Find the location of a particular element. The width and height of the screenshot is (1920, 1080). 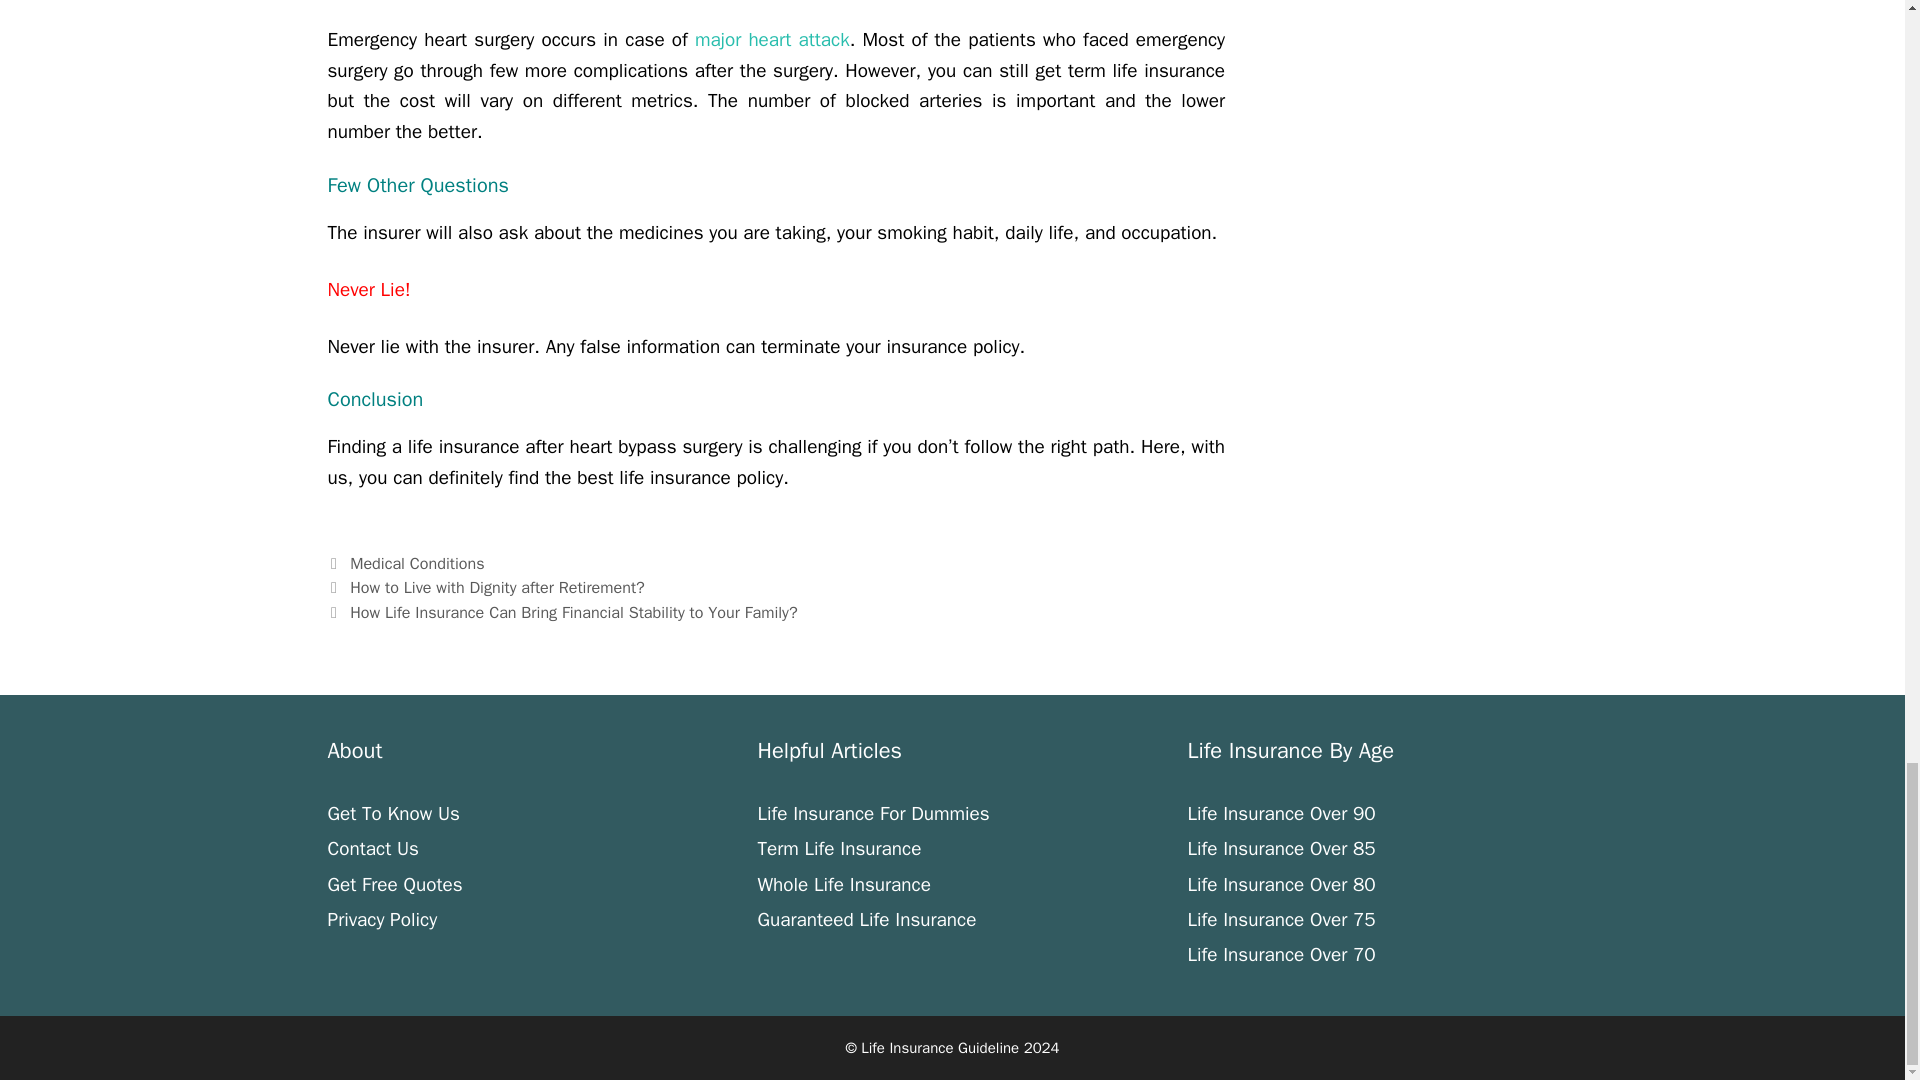

Life Insurance Over 90 is located at coordinates (1280, 814).